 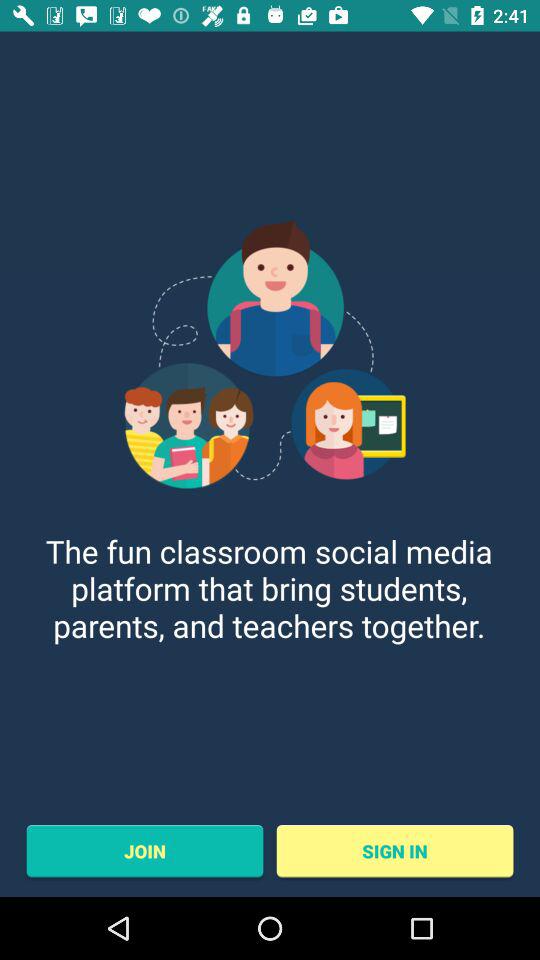 I want to click on turn off the join at the bottom left corner, so click(x=144, y=851).